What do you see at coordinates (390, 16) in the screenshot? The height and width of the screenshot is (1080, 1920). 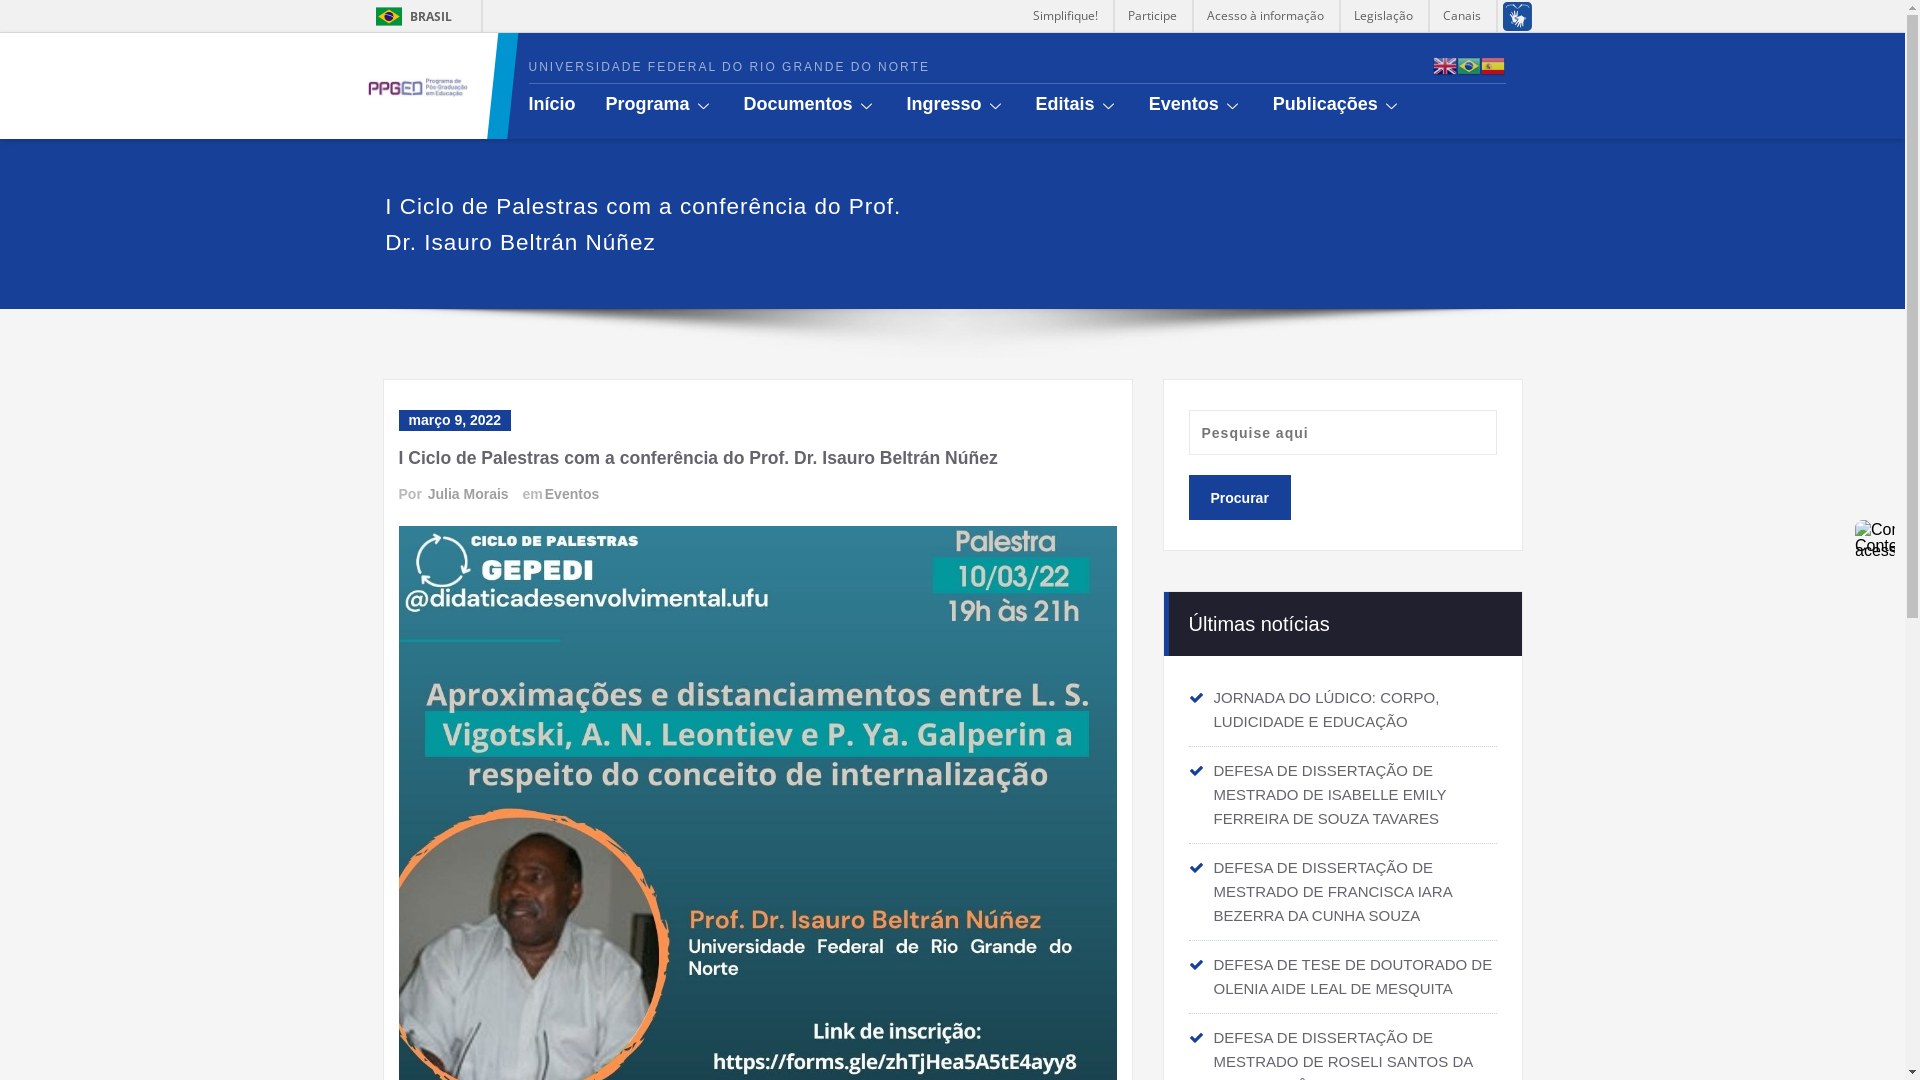 I see `BRASIL` at bounding box center [390, 16].